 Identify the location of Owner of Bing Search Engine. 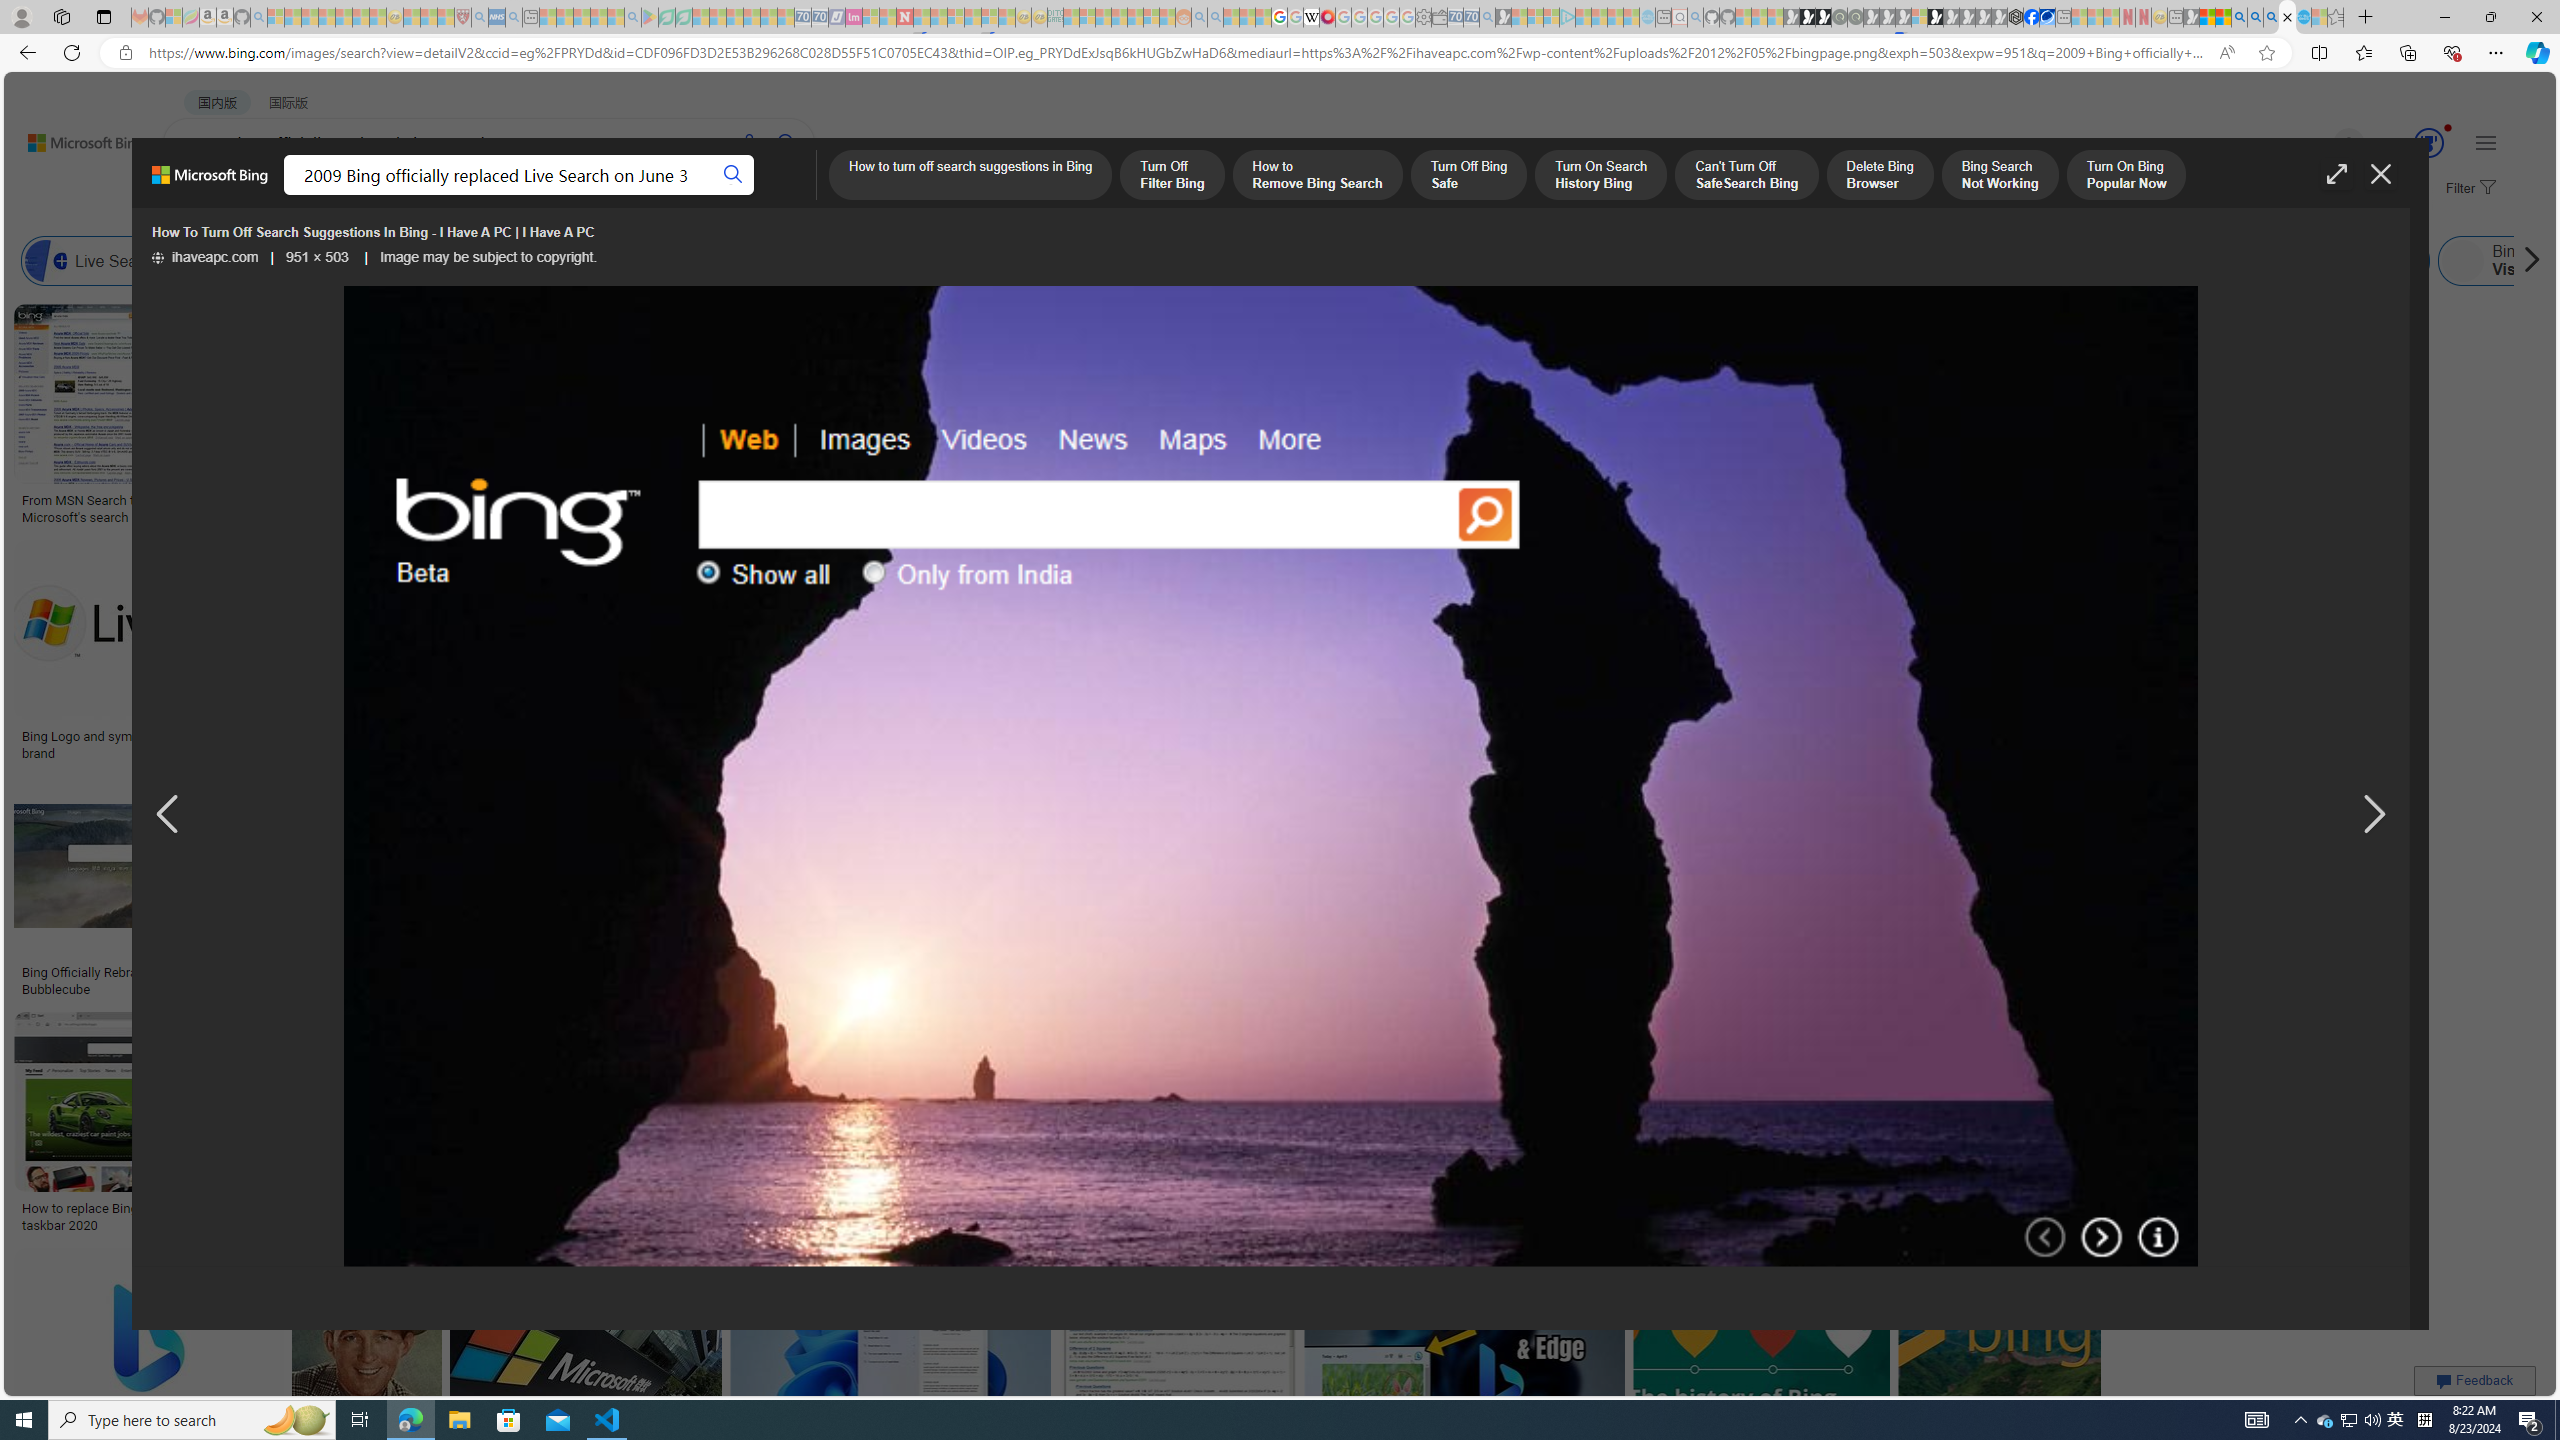
(1878, 261).